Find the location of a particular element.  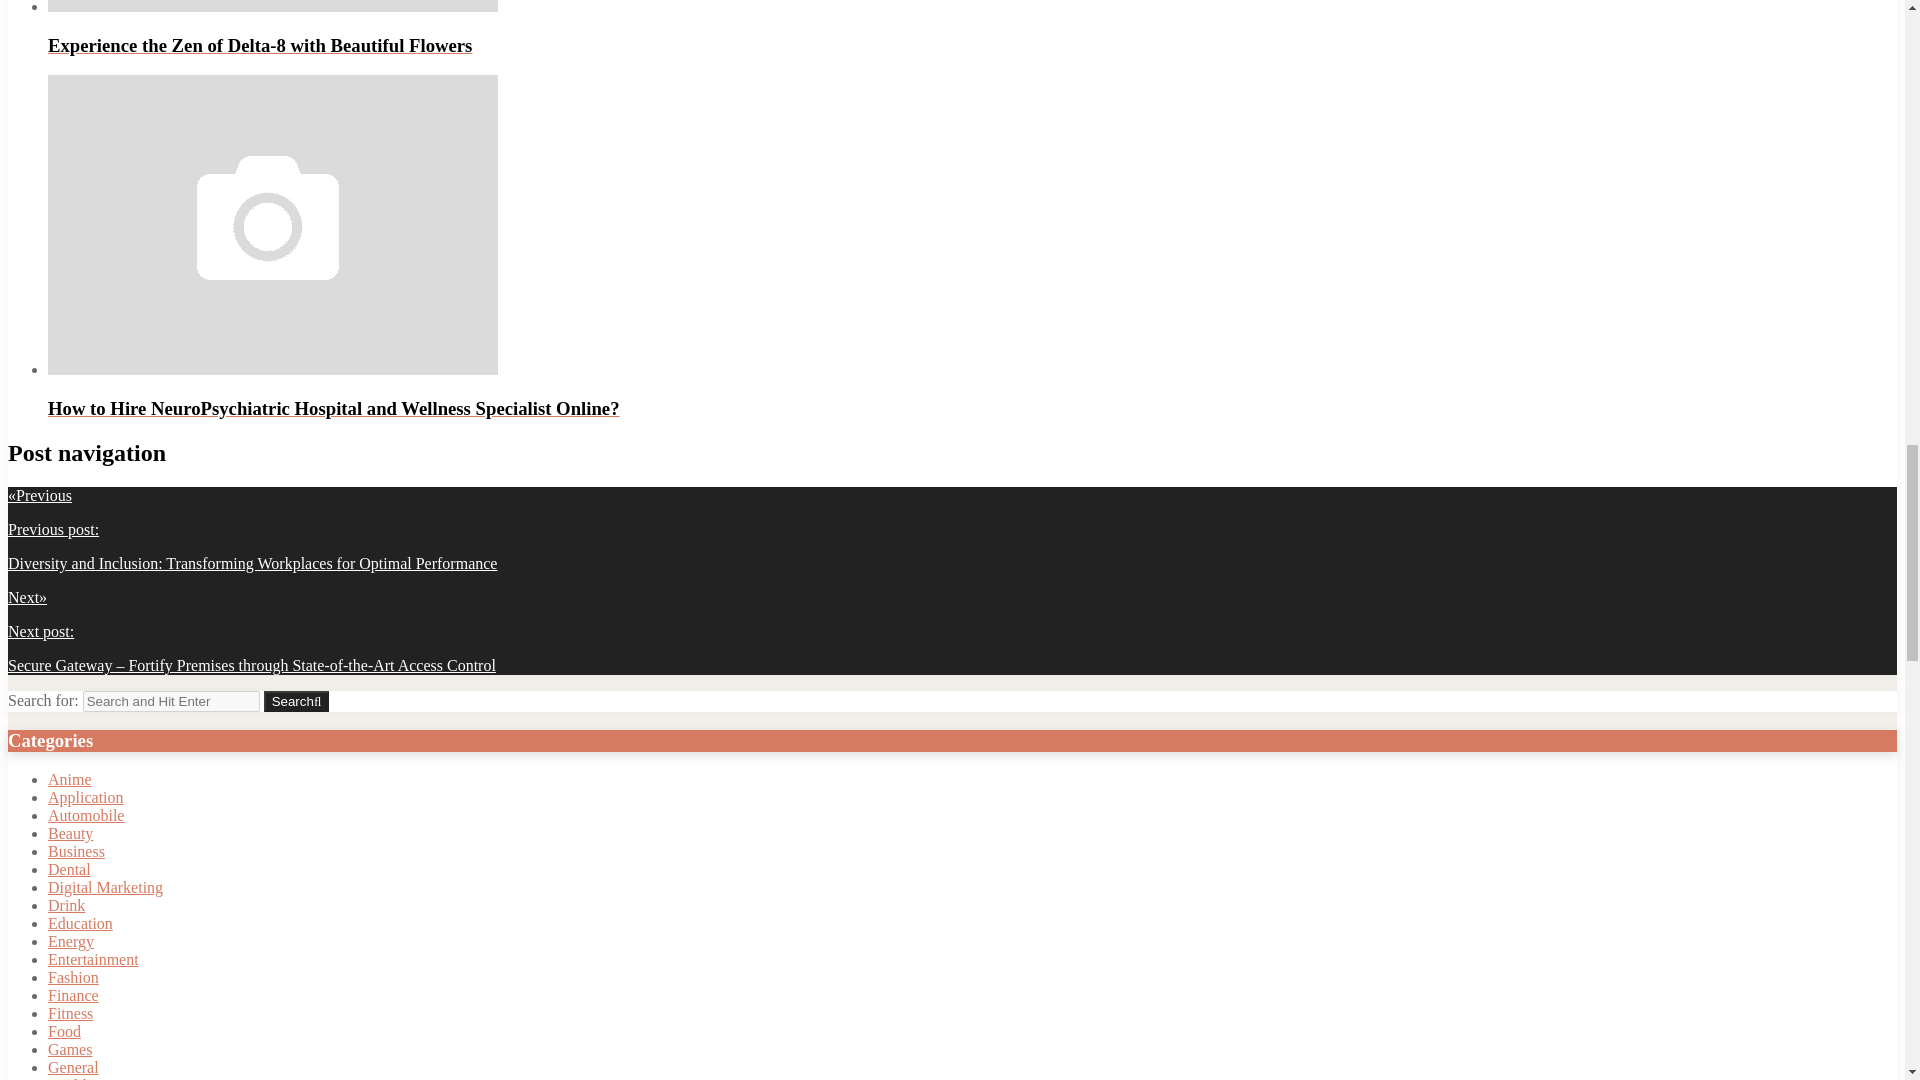

Fitness is located at coordinates (70, 1013).